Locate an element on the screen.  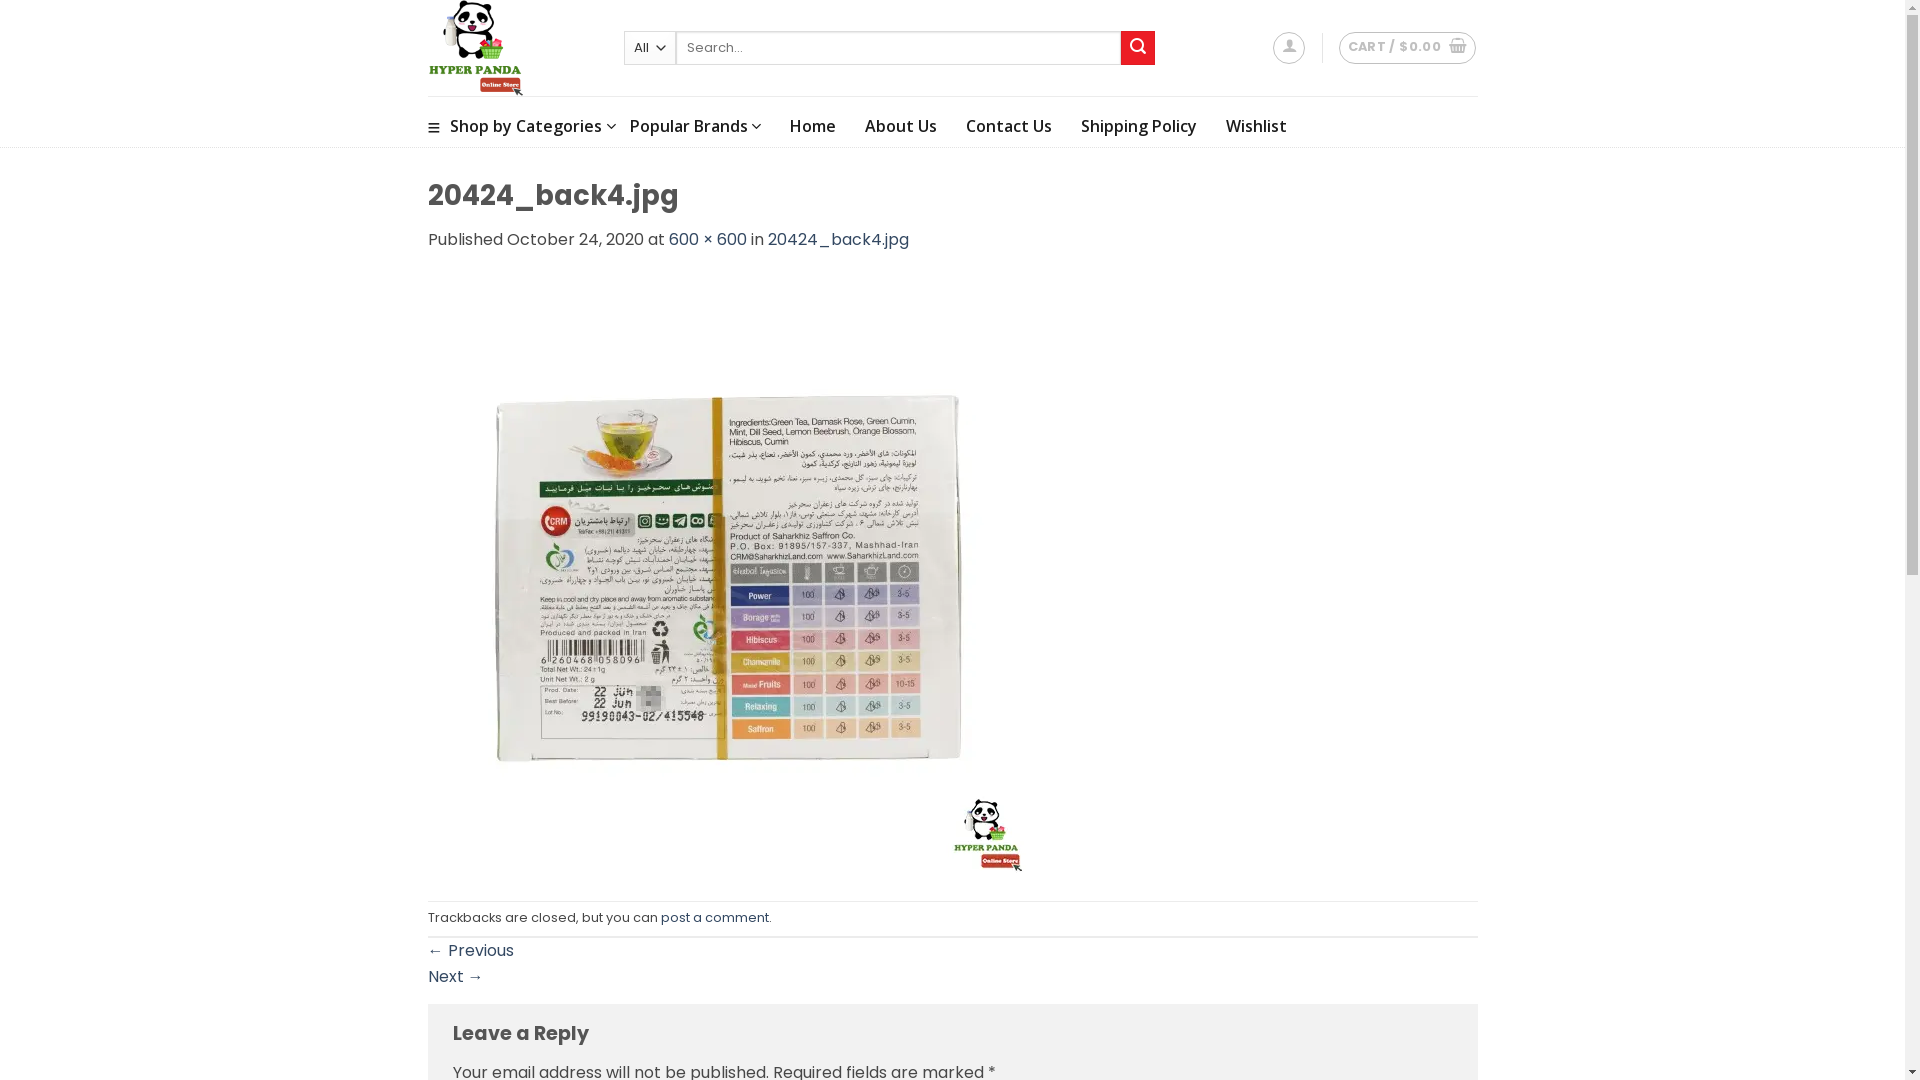
Popular Brands is located at coordinates (696, 126).